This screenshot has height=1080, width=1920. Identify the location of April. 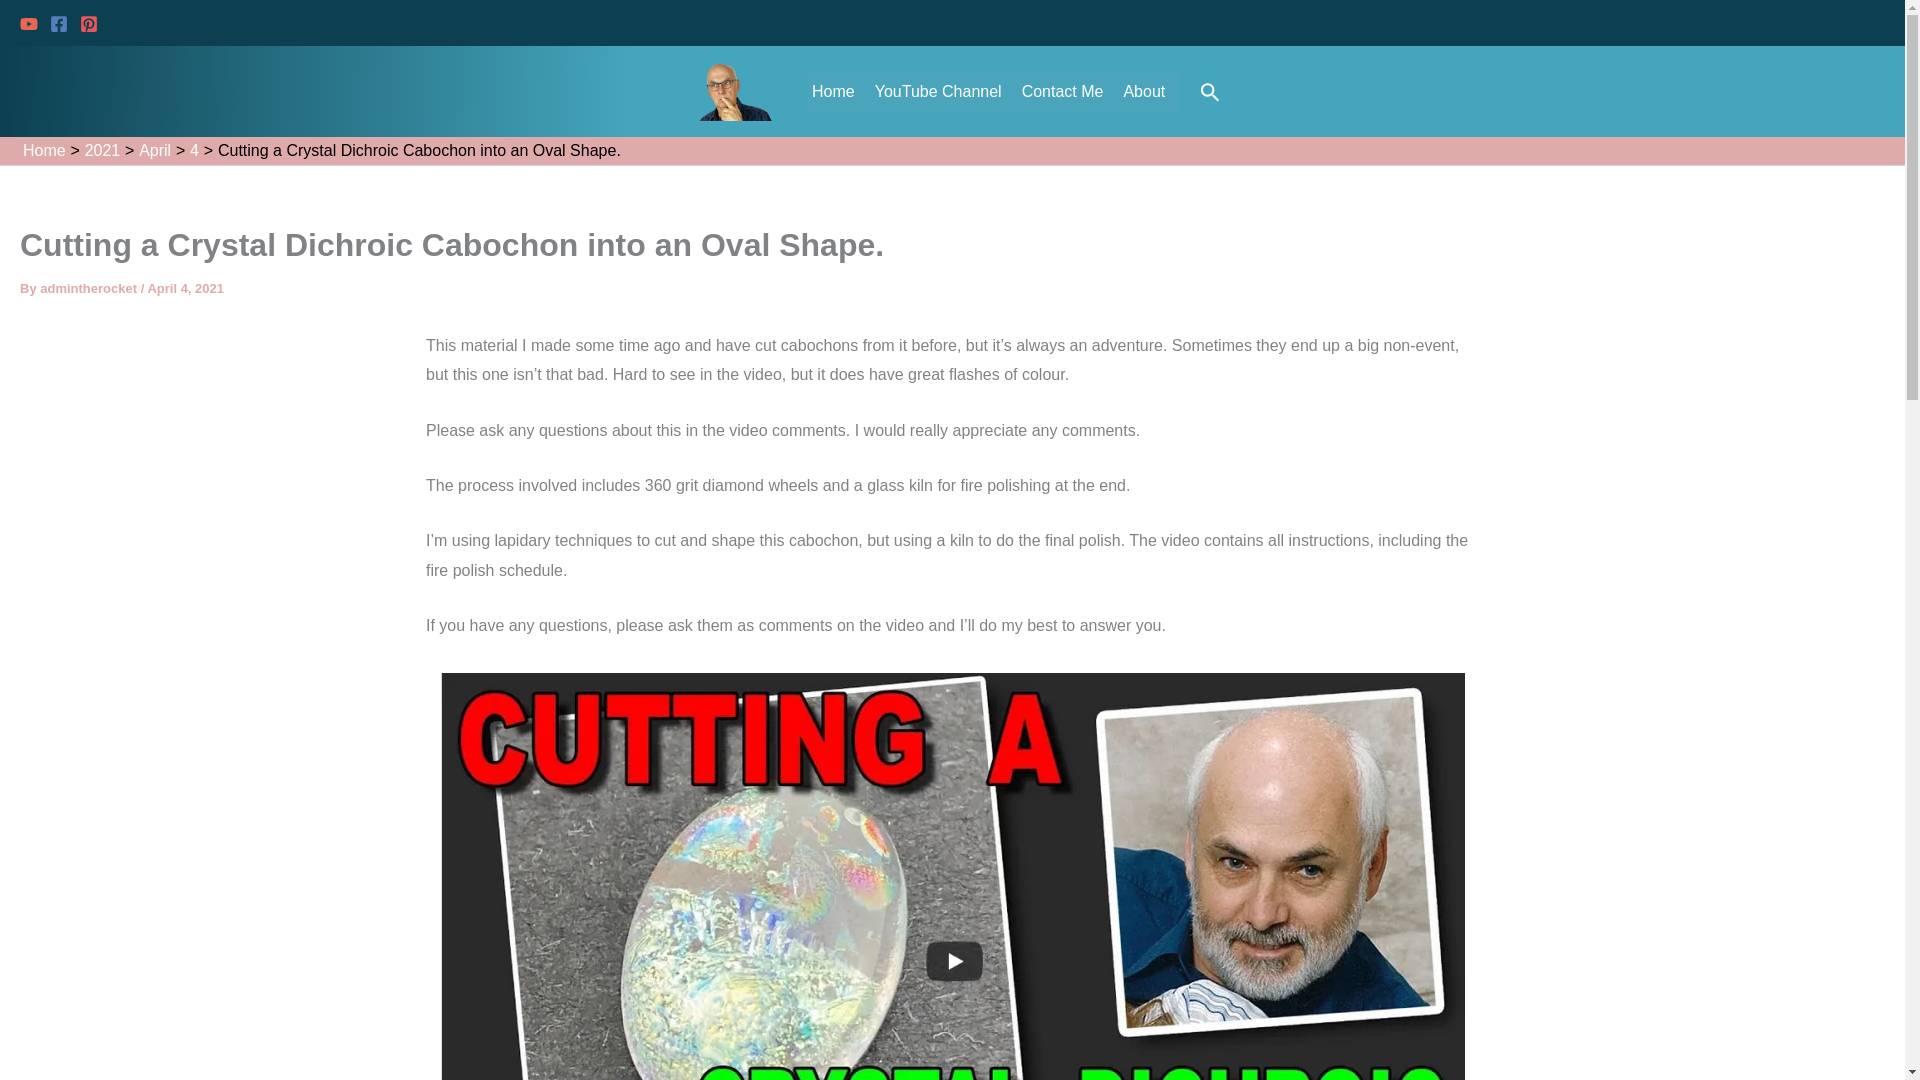
(154, 150).